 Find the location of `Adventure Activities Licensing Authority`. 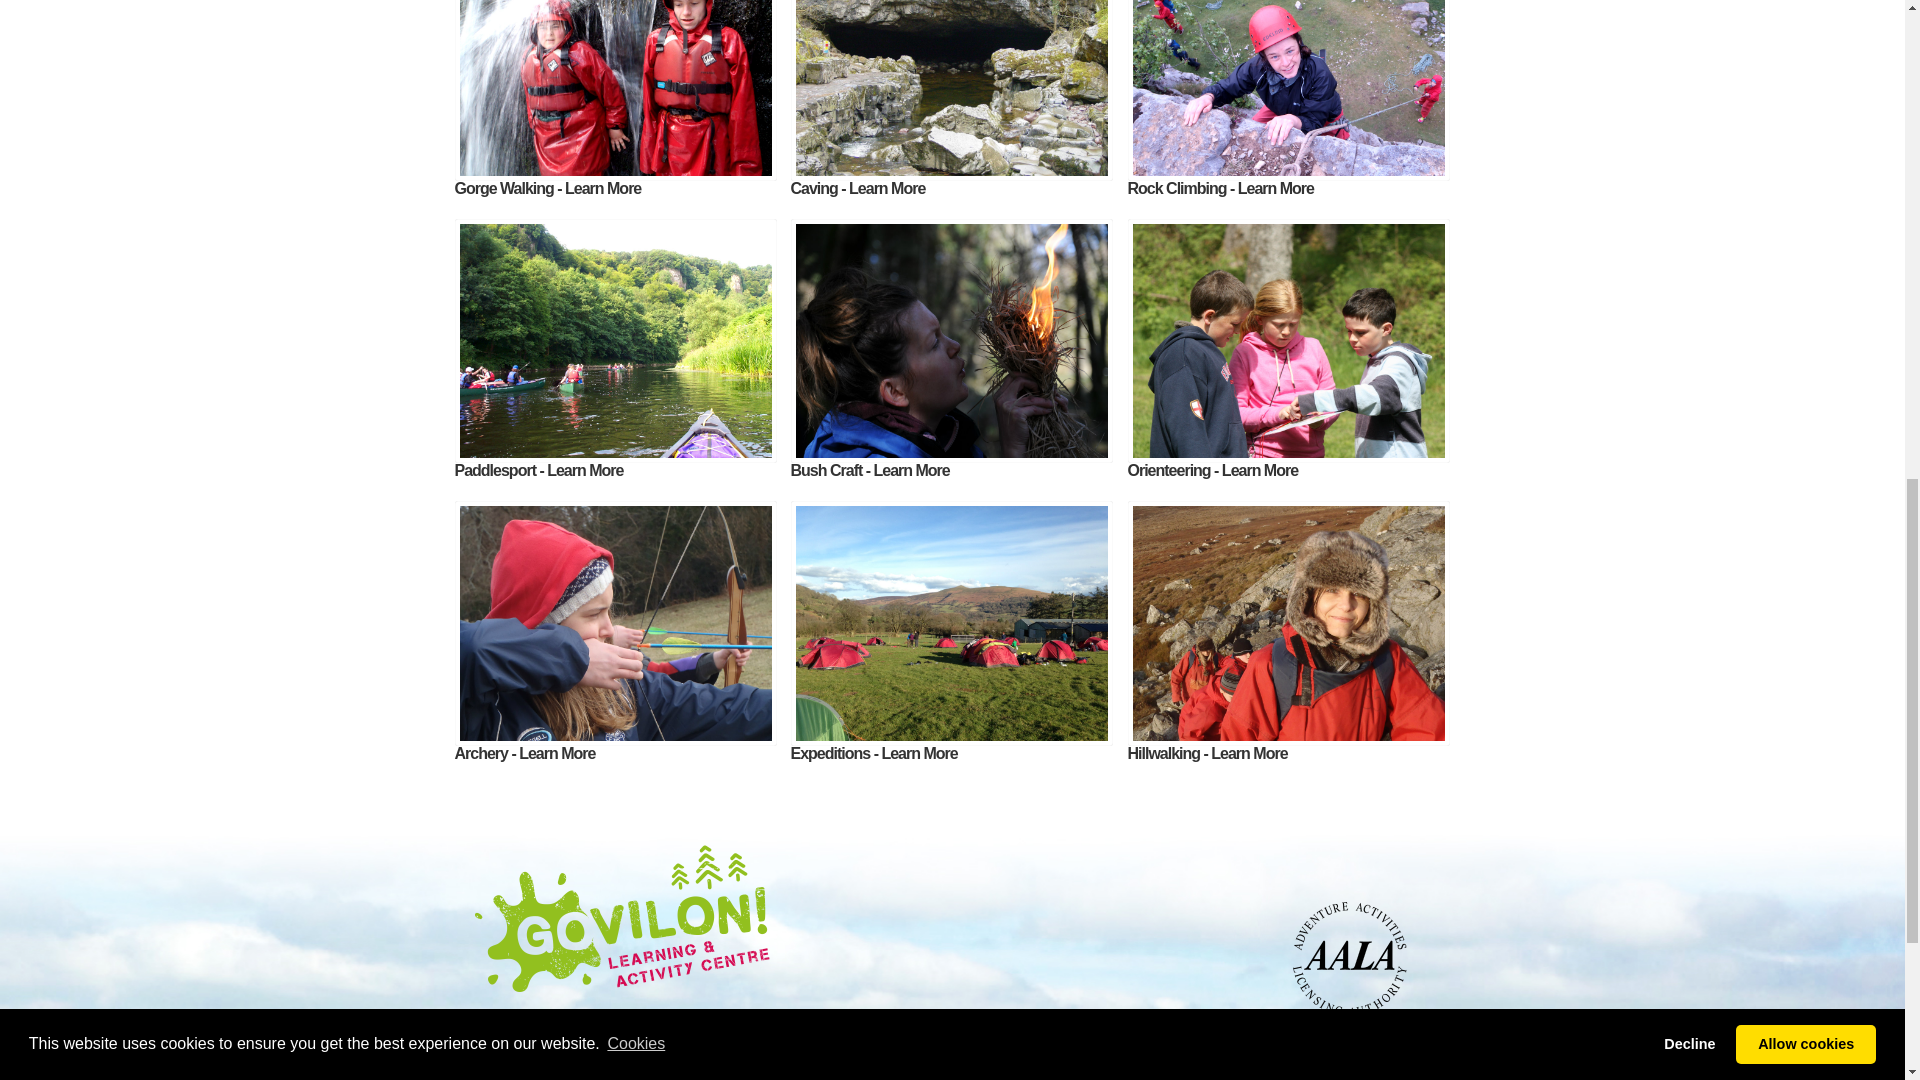

Adventure Activities Licensing Authority is located at coordinates (1282, 958).